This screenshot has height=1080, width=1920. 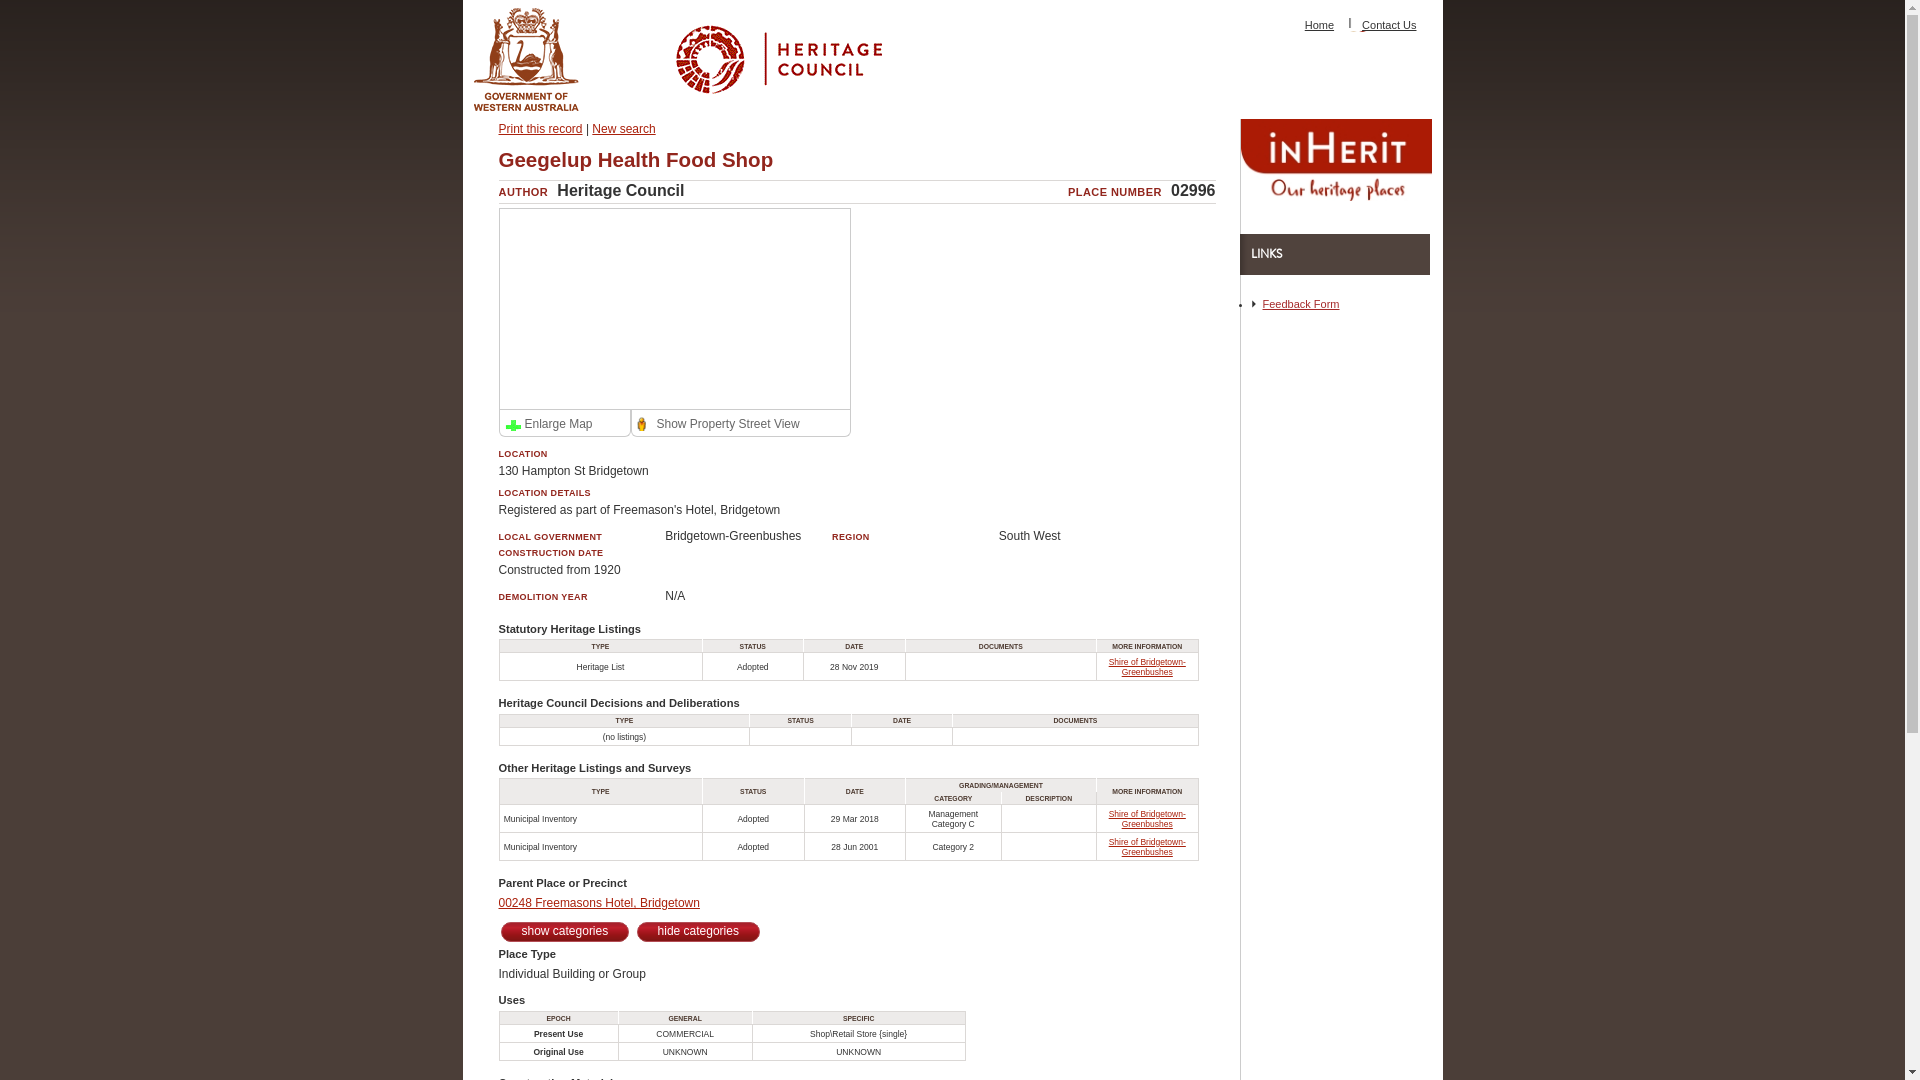 I want to click on Shire of Bridgetown-Greenbushes, so click(x=1148, y=819).